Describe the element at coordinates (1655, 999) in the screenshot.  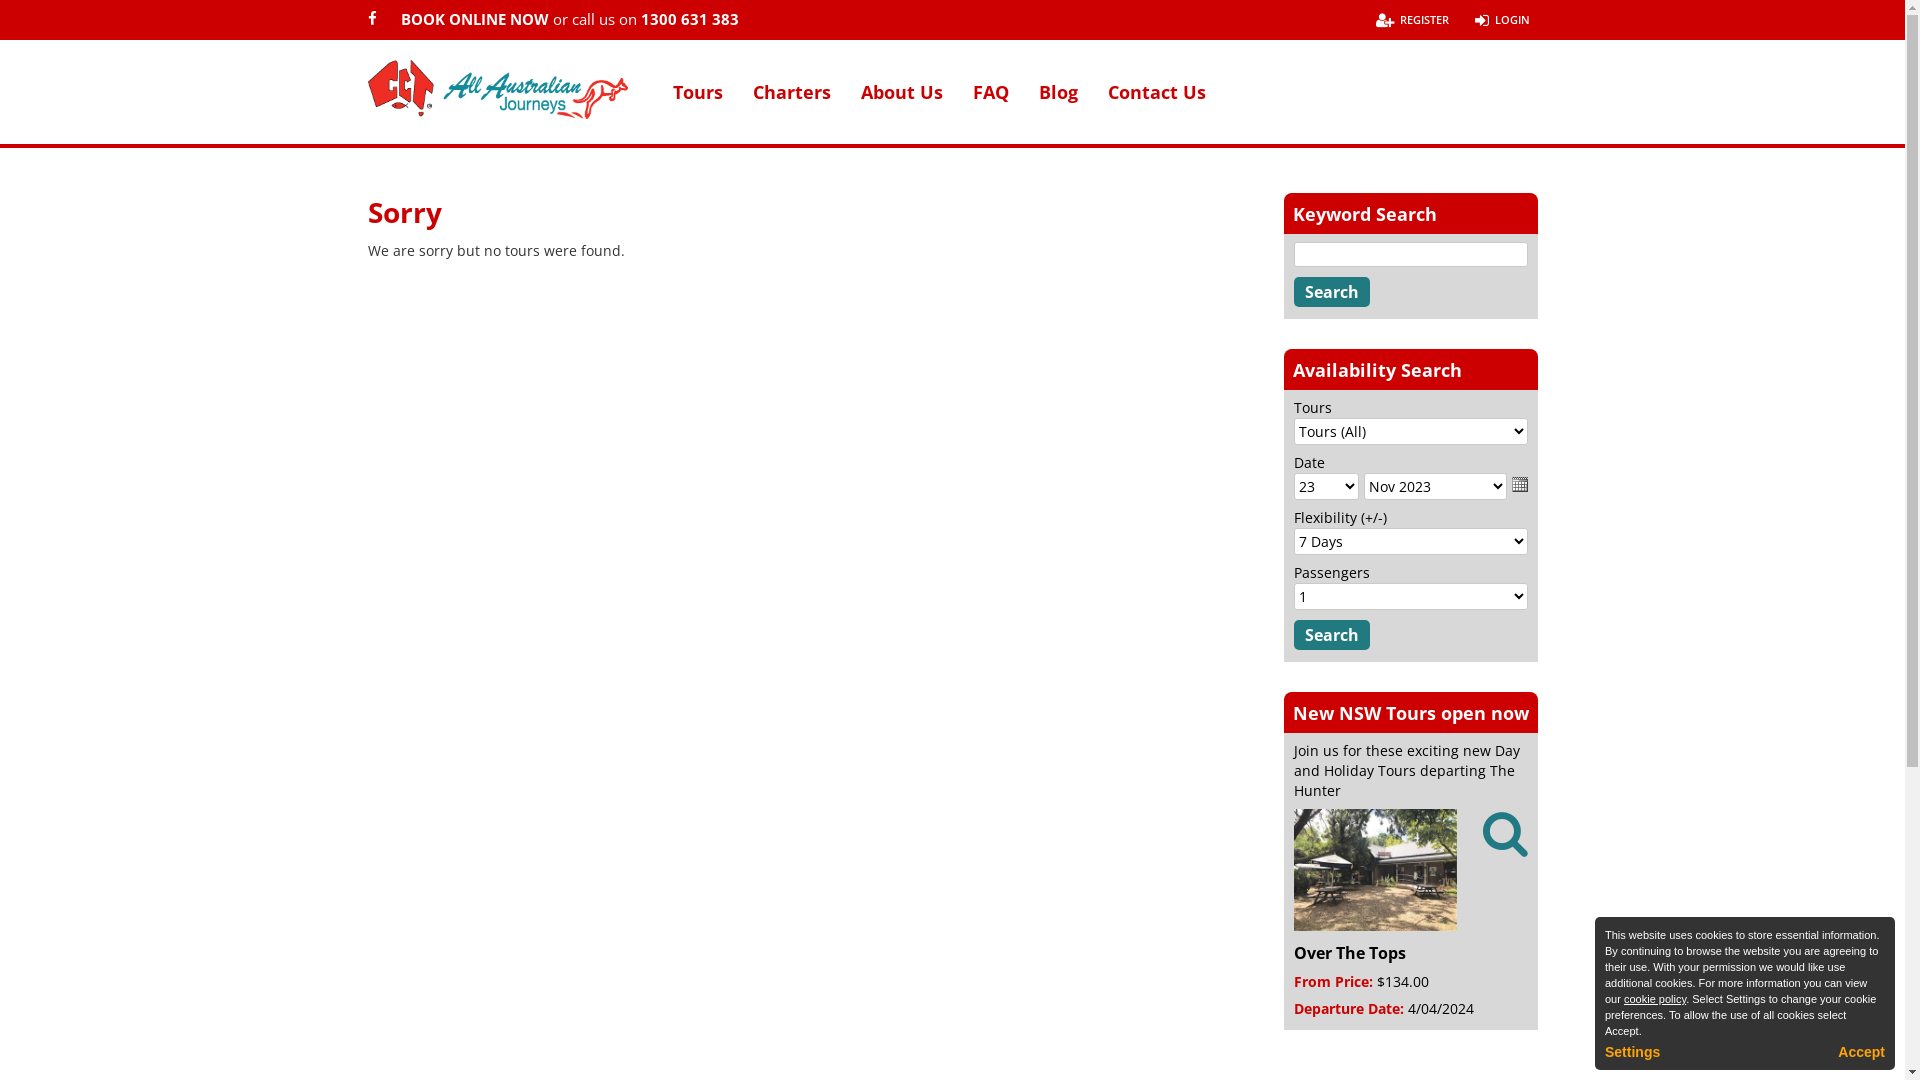
I see `cookie policy` at that location.